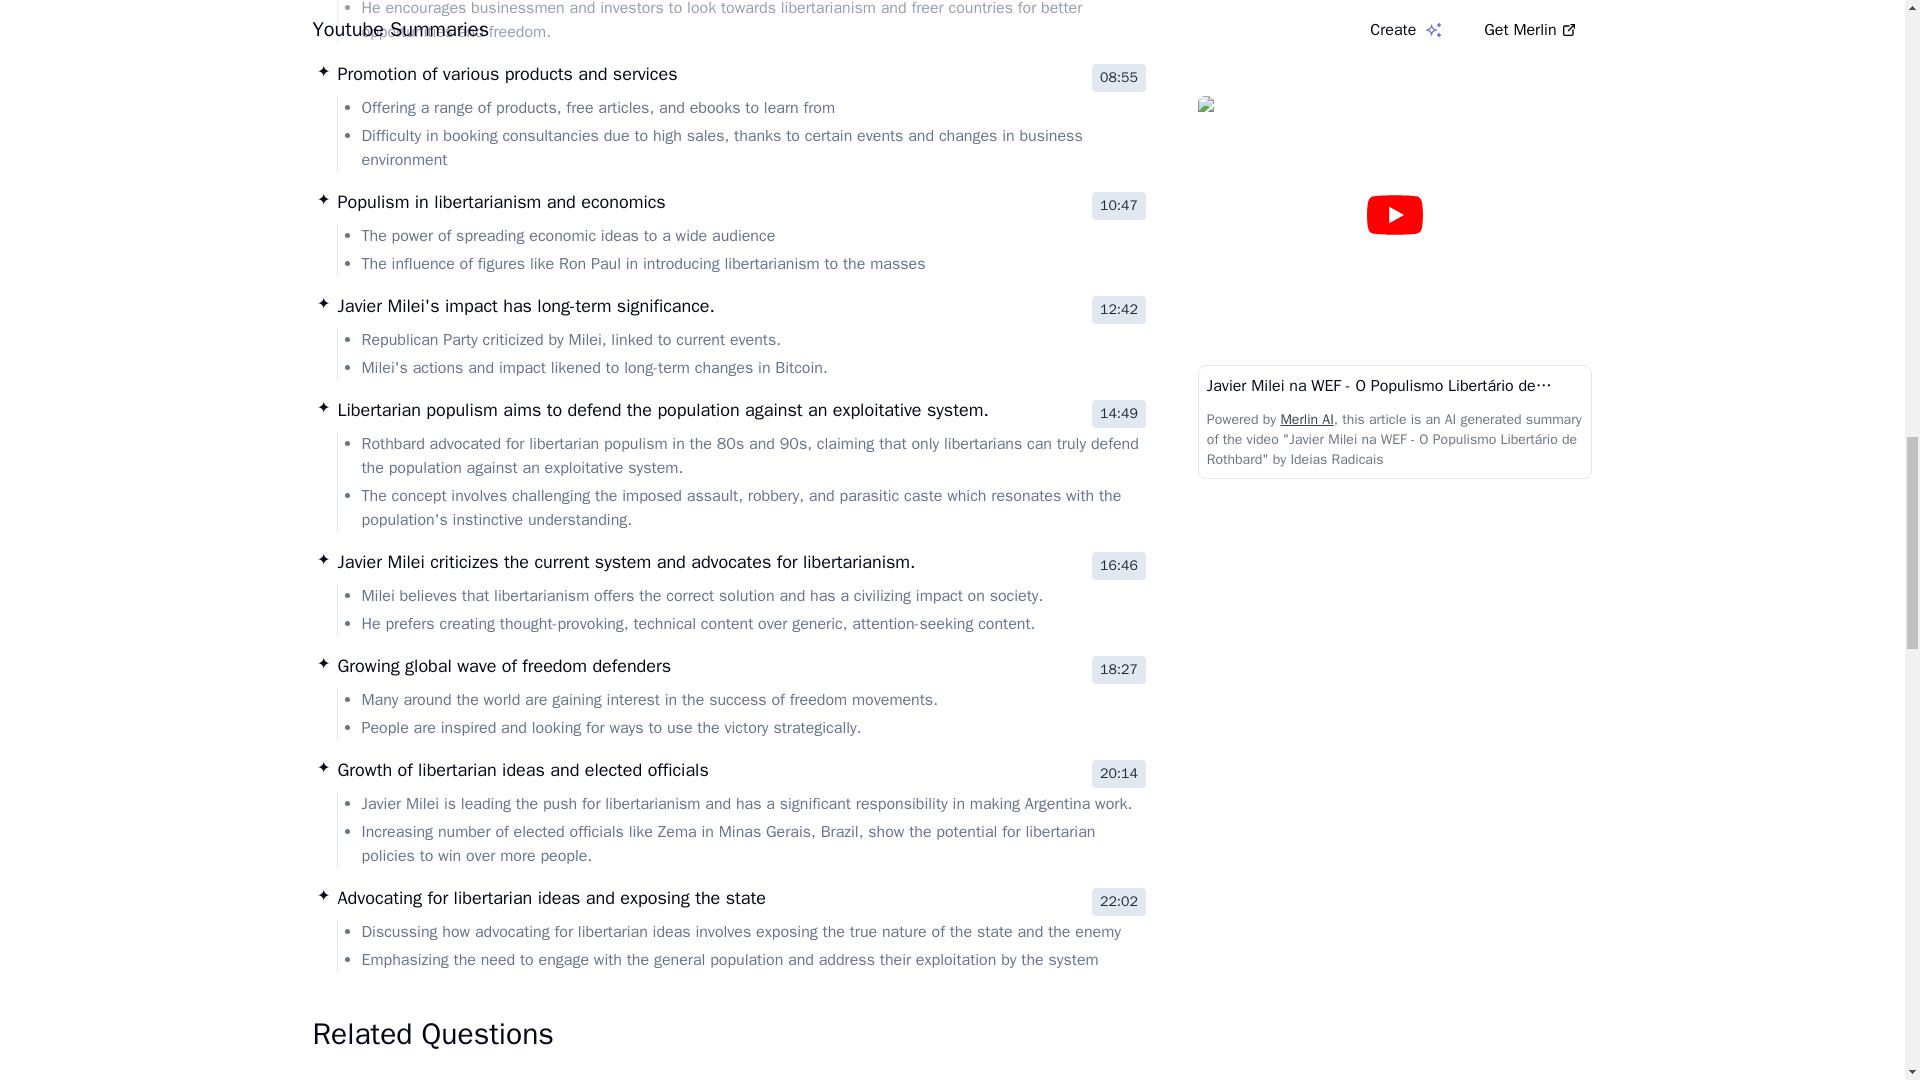  Describe the element at coordinates (1119, 310) in the screenshot. I see `12:42` at that location.